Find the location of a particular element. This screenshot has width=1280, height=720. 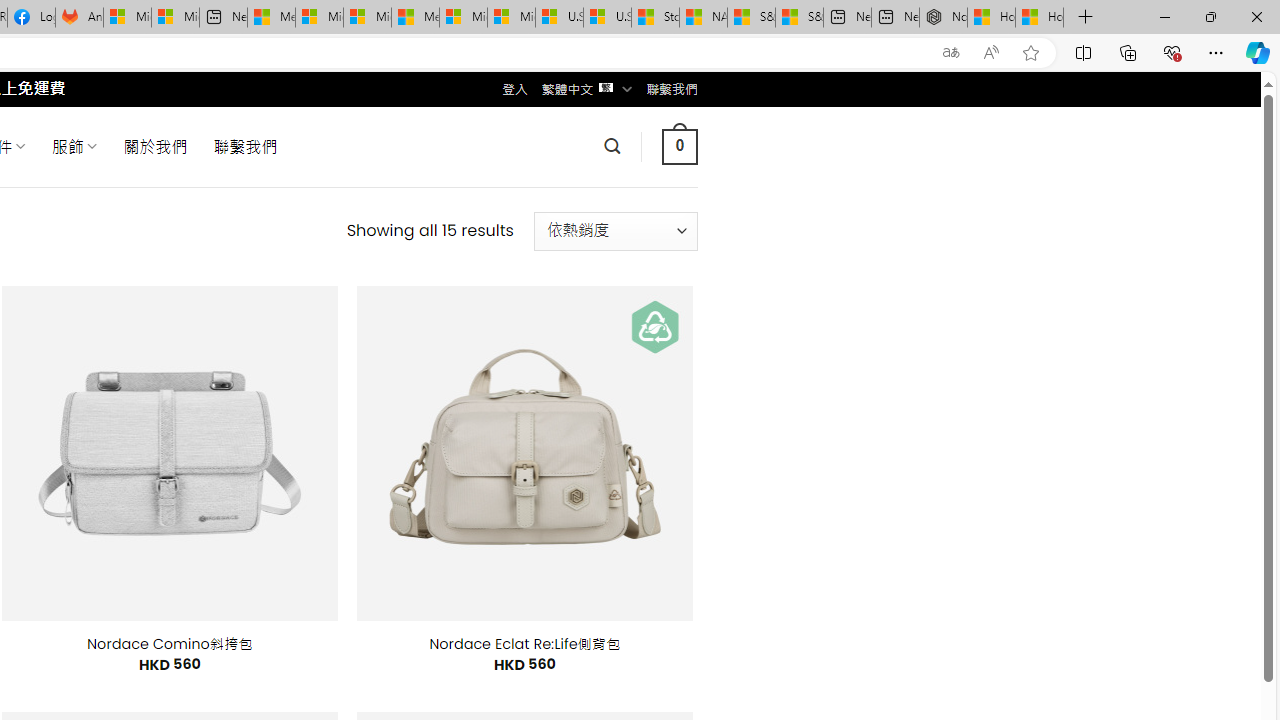

  0   is located at coordinates (679, 146).